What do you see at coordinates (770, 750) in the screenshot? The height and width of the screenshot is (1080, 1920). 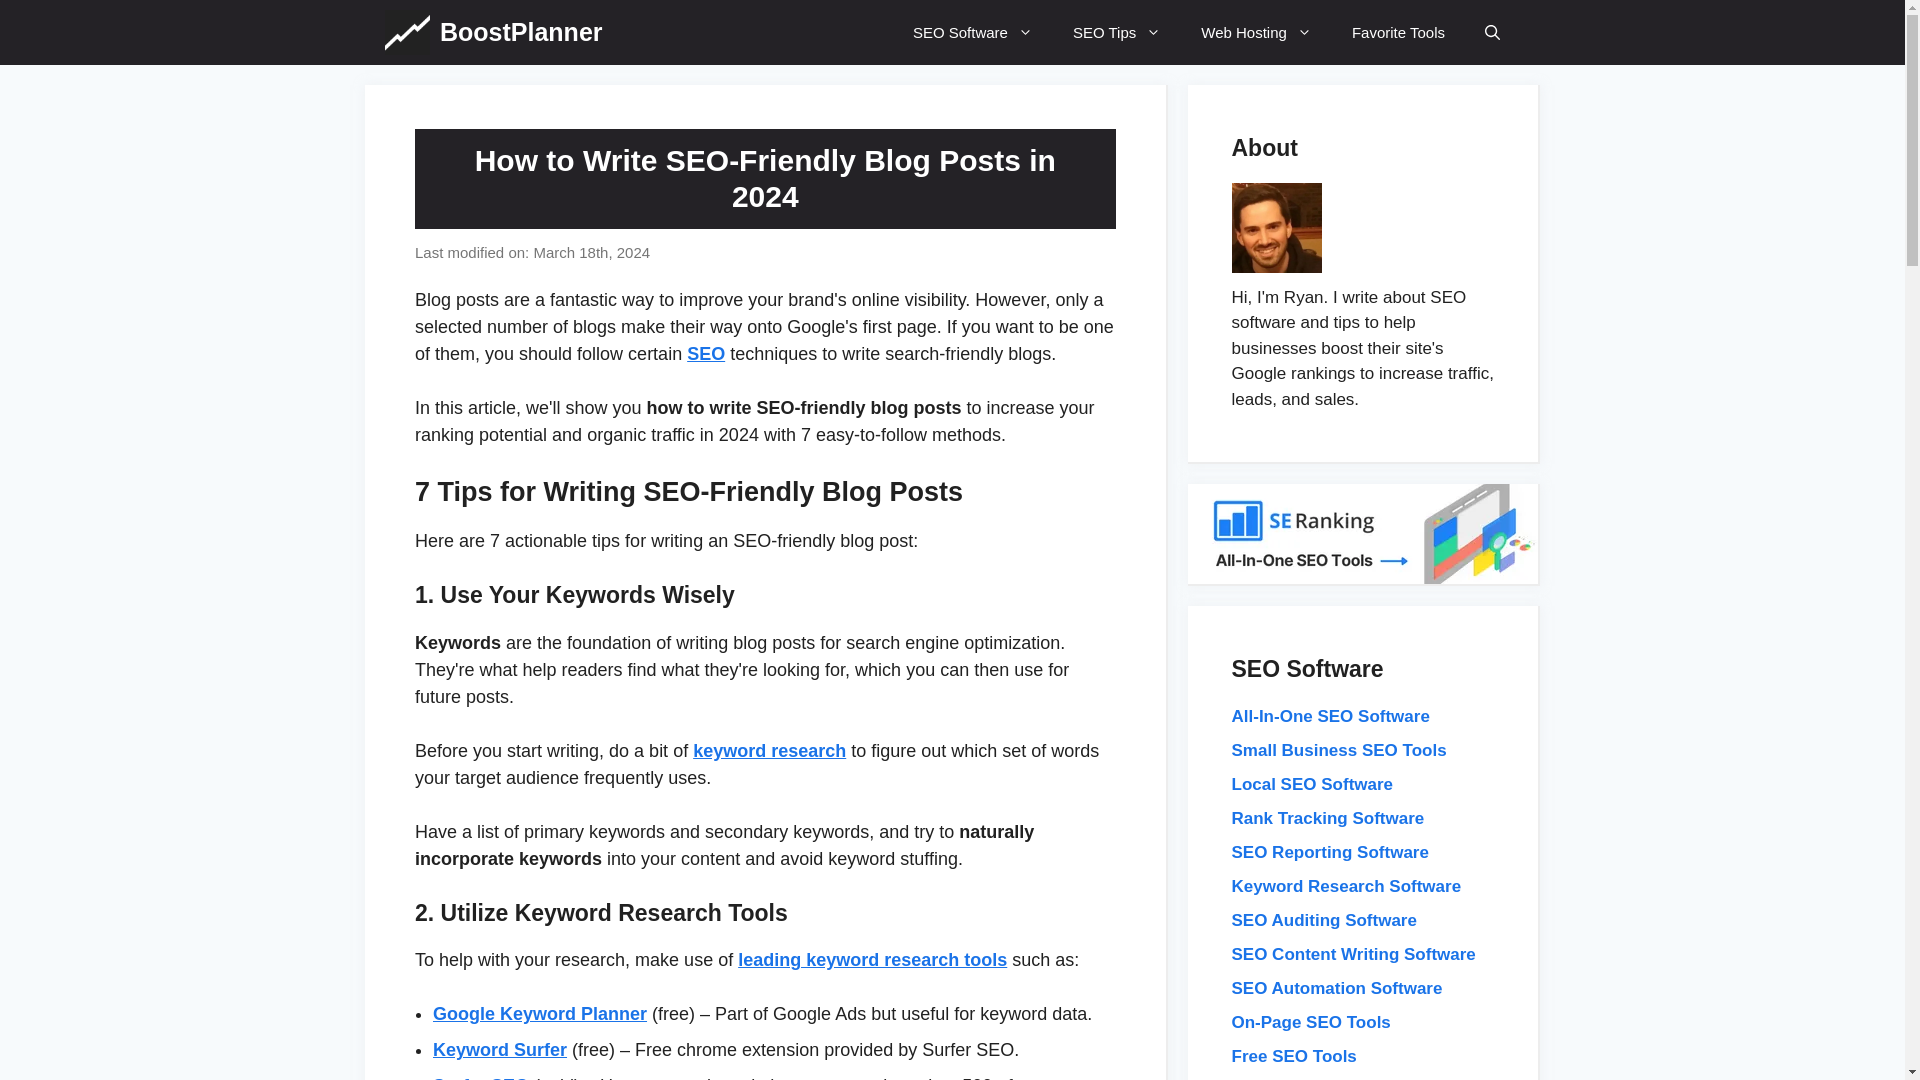 I see `keyword research` at bounding box center [770, 750].